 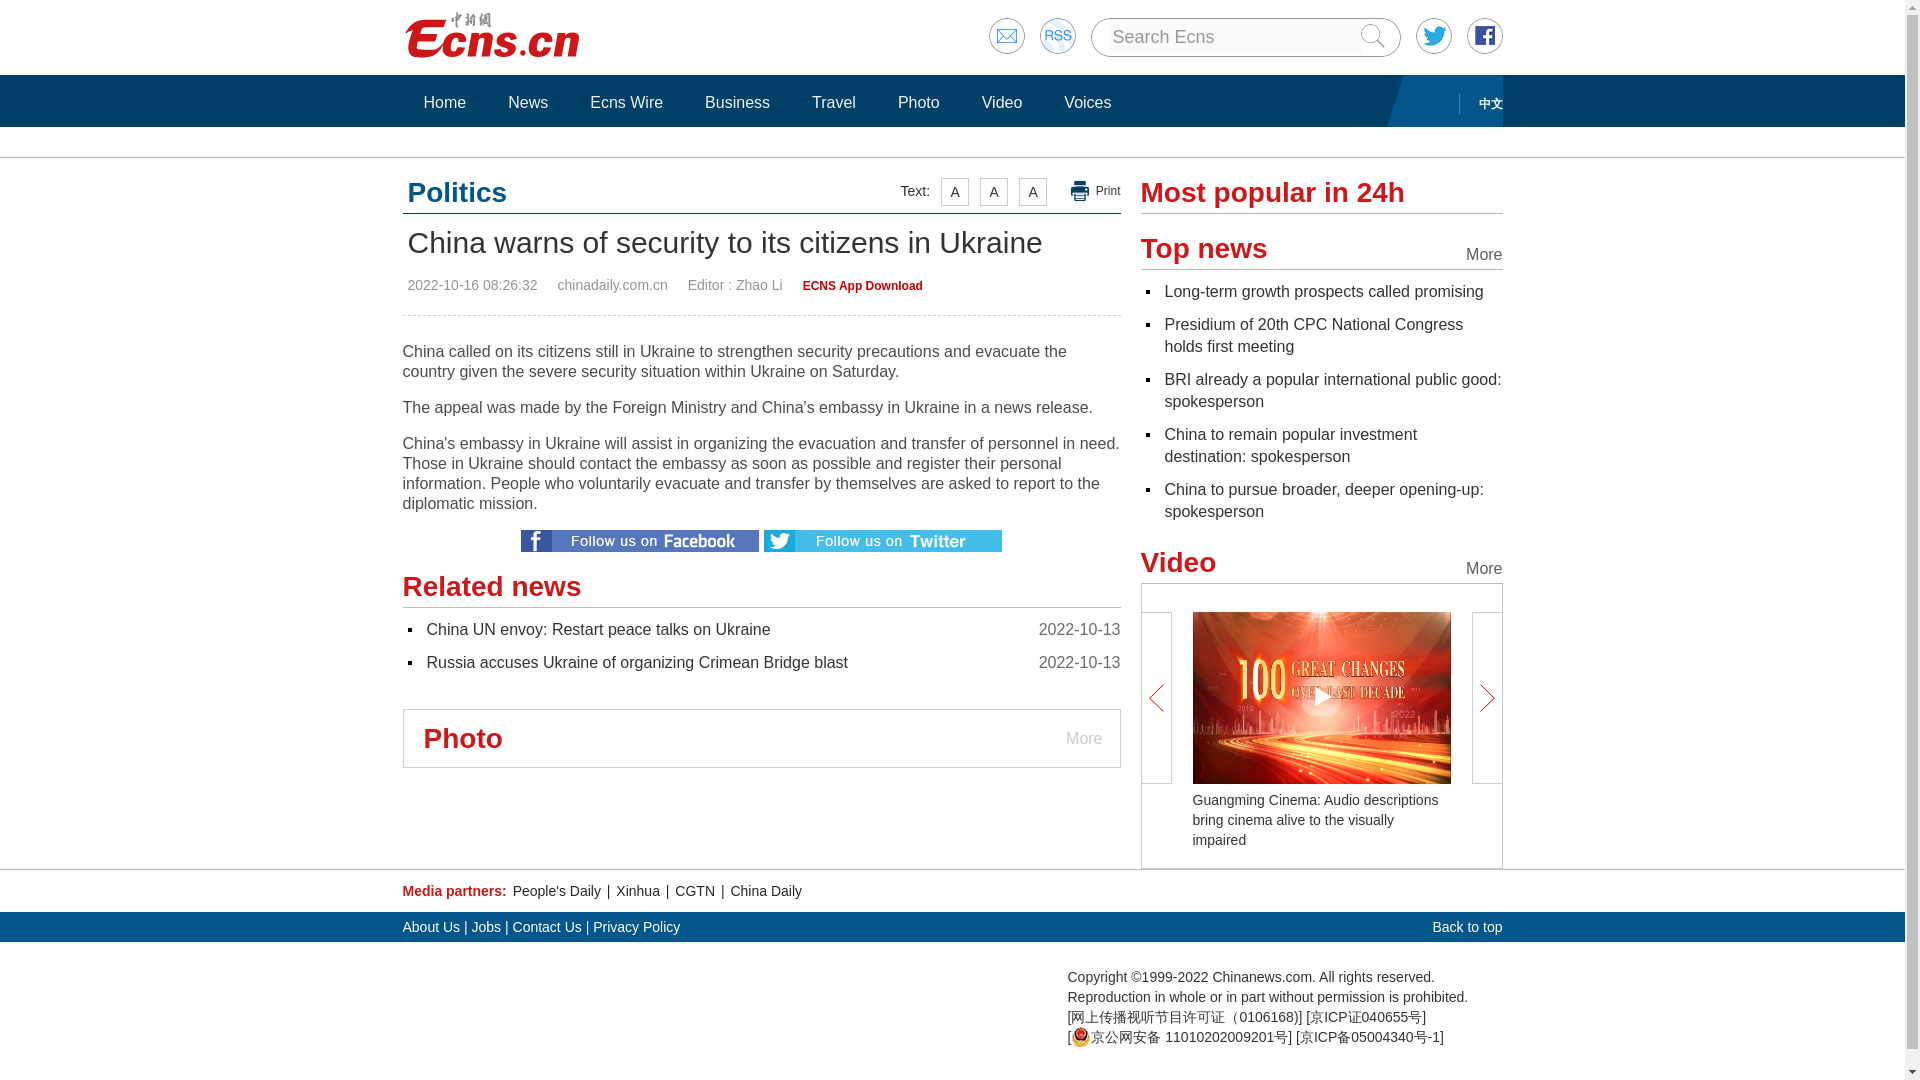 I want to click on News, so click(x=528, y=102).